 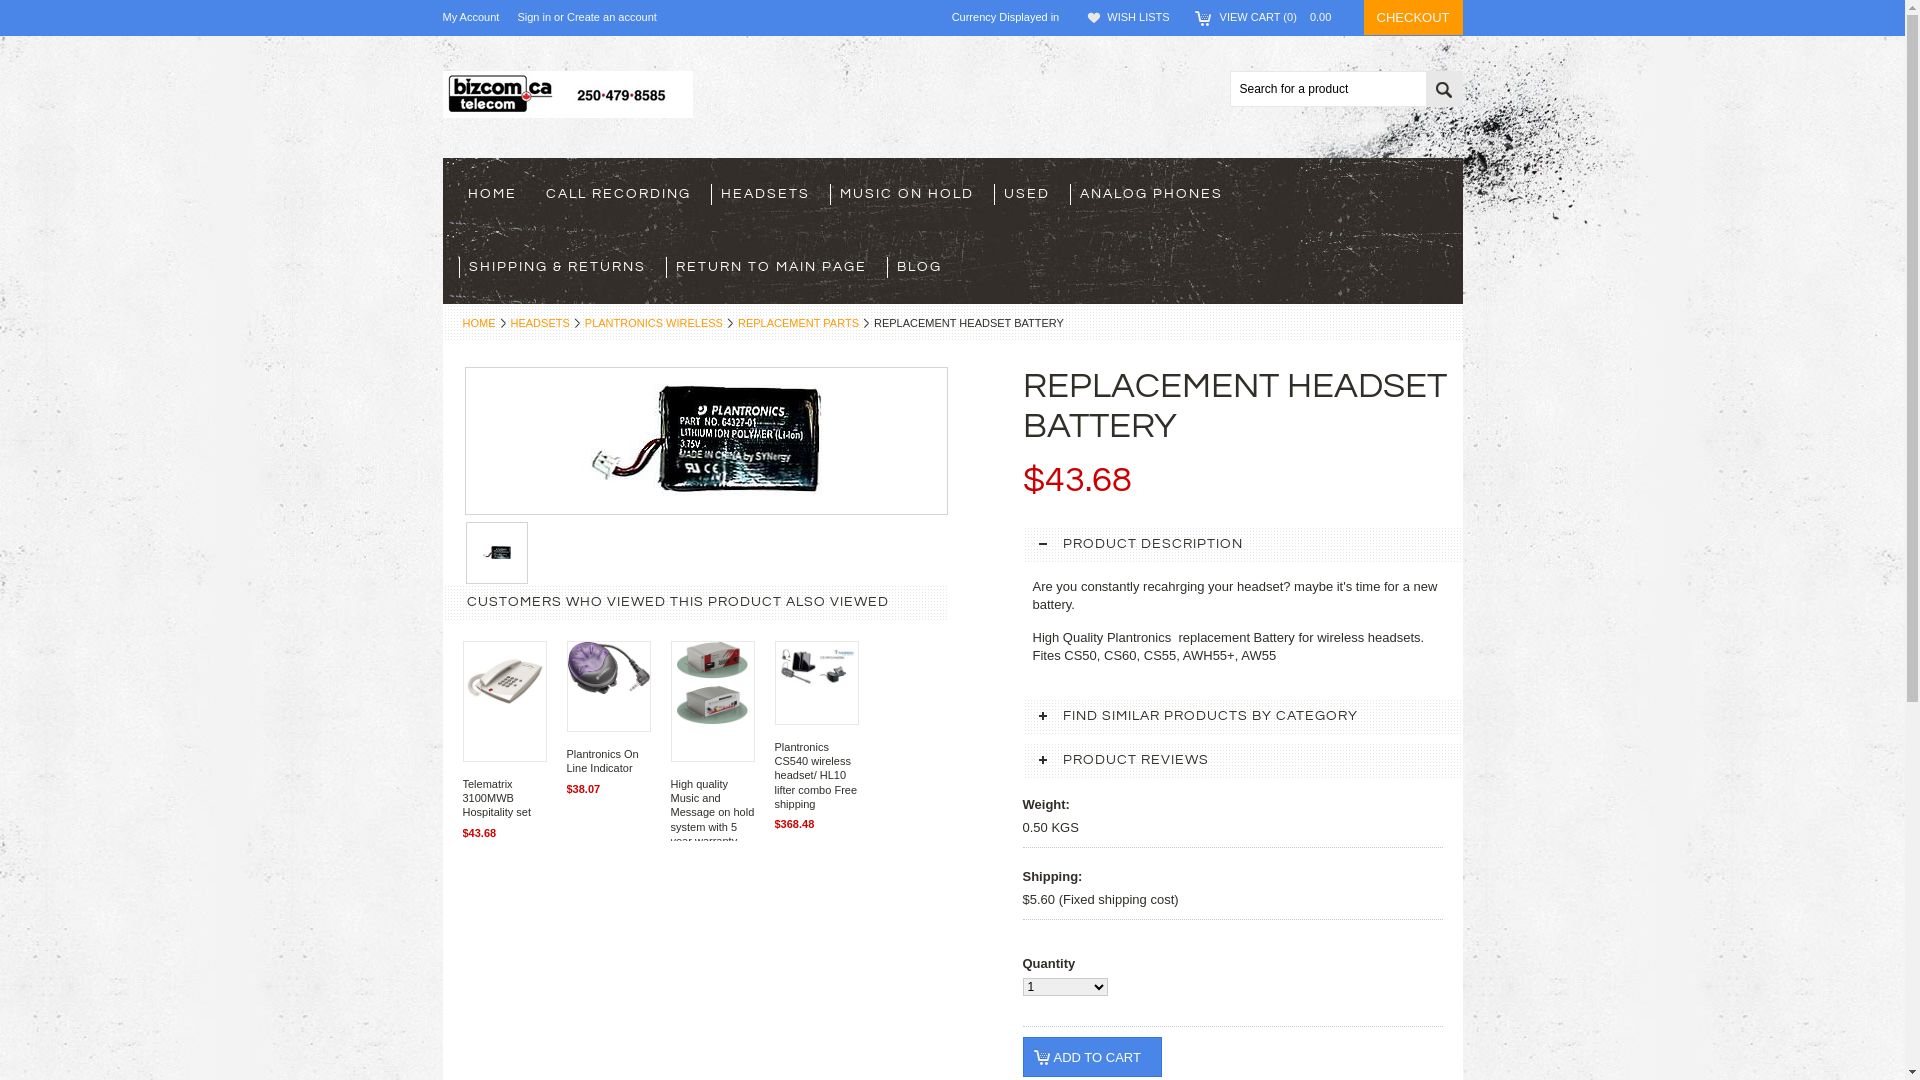 What do you see at coordinates (1282, 17) in the screenshot?
I see `VIEW CART (0) 0.00    ` at bounding box center [1282, 17].